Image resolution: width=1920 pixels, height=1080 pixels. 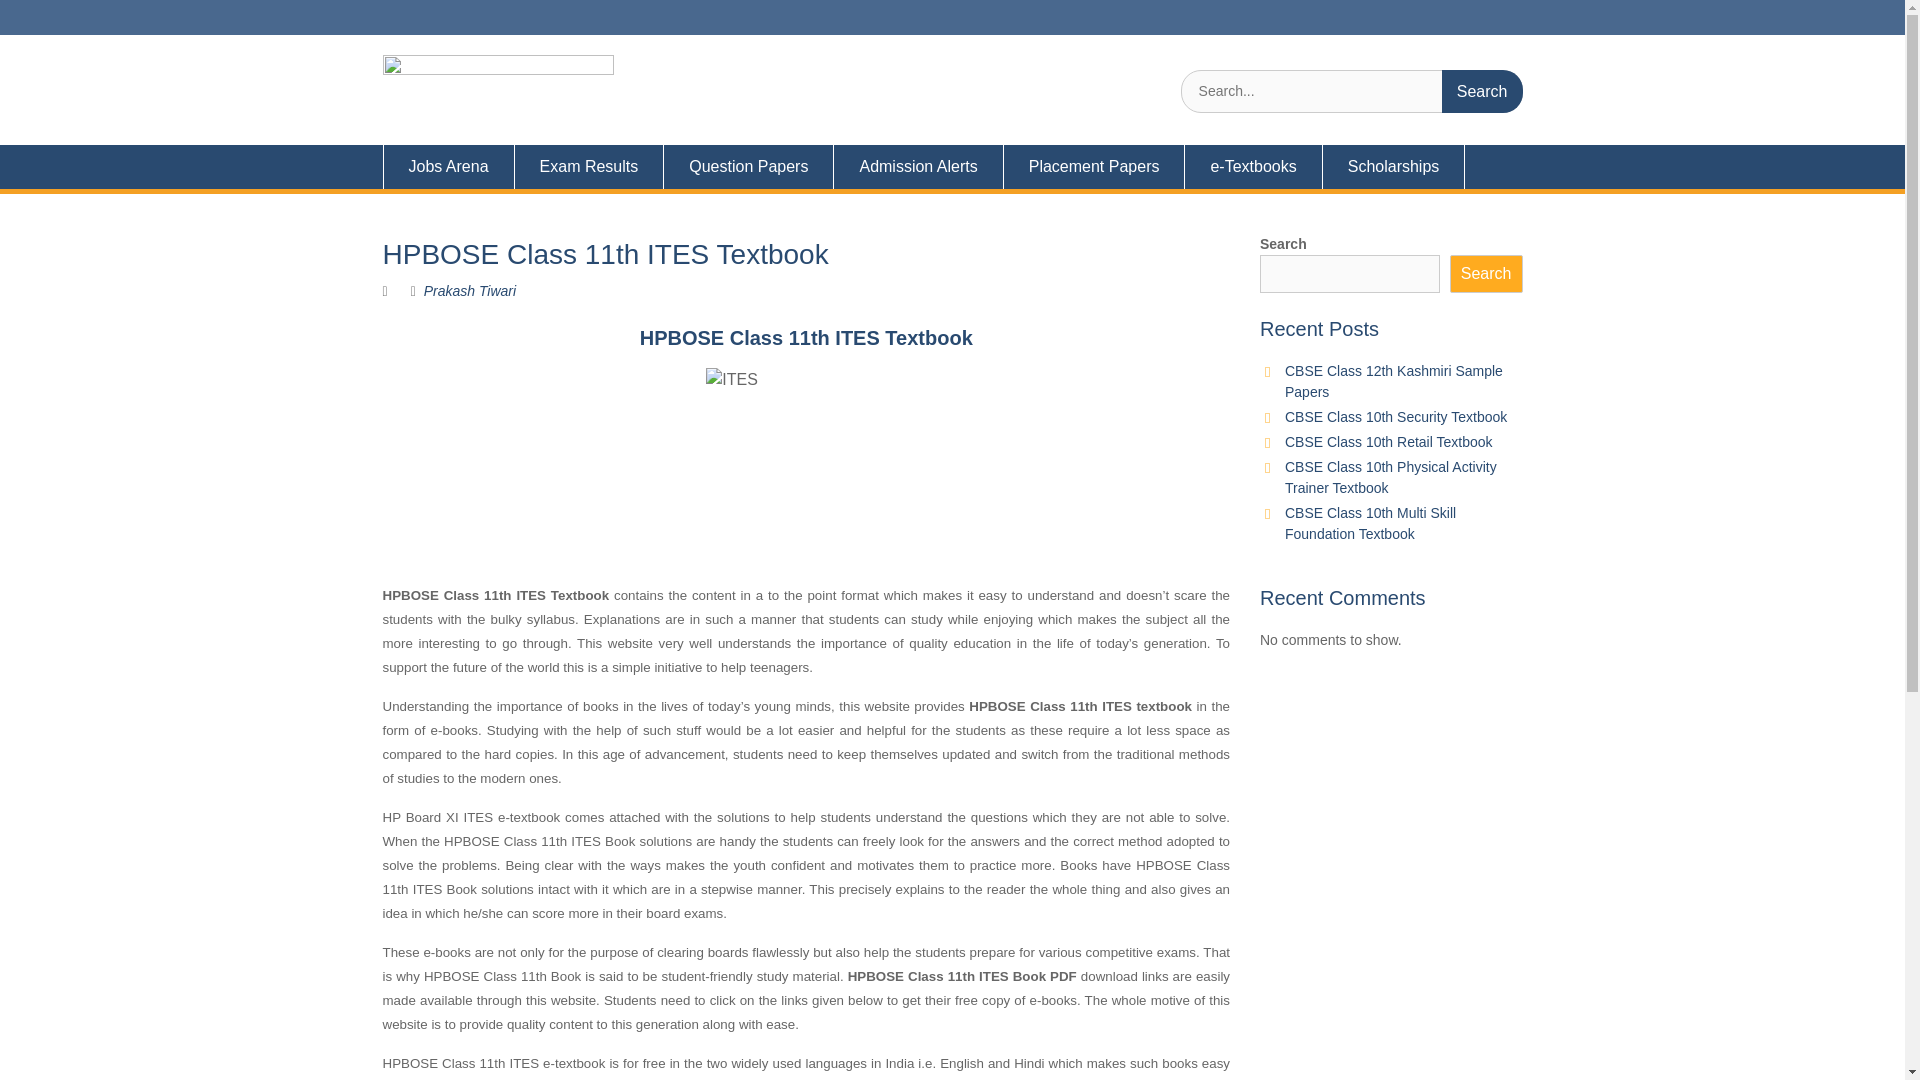 I want to click on Placement Papers, so click(x=1095, y=166).